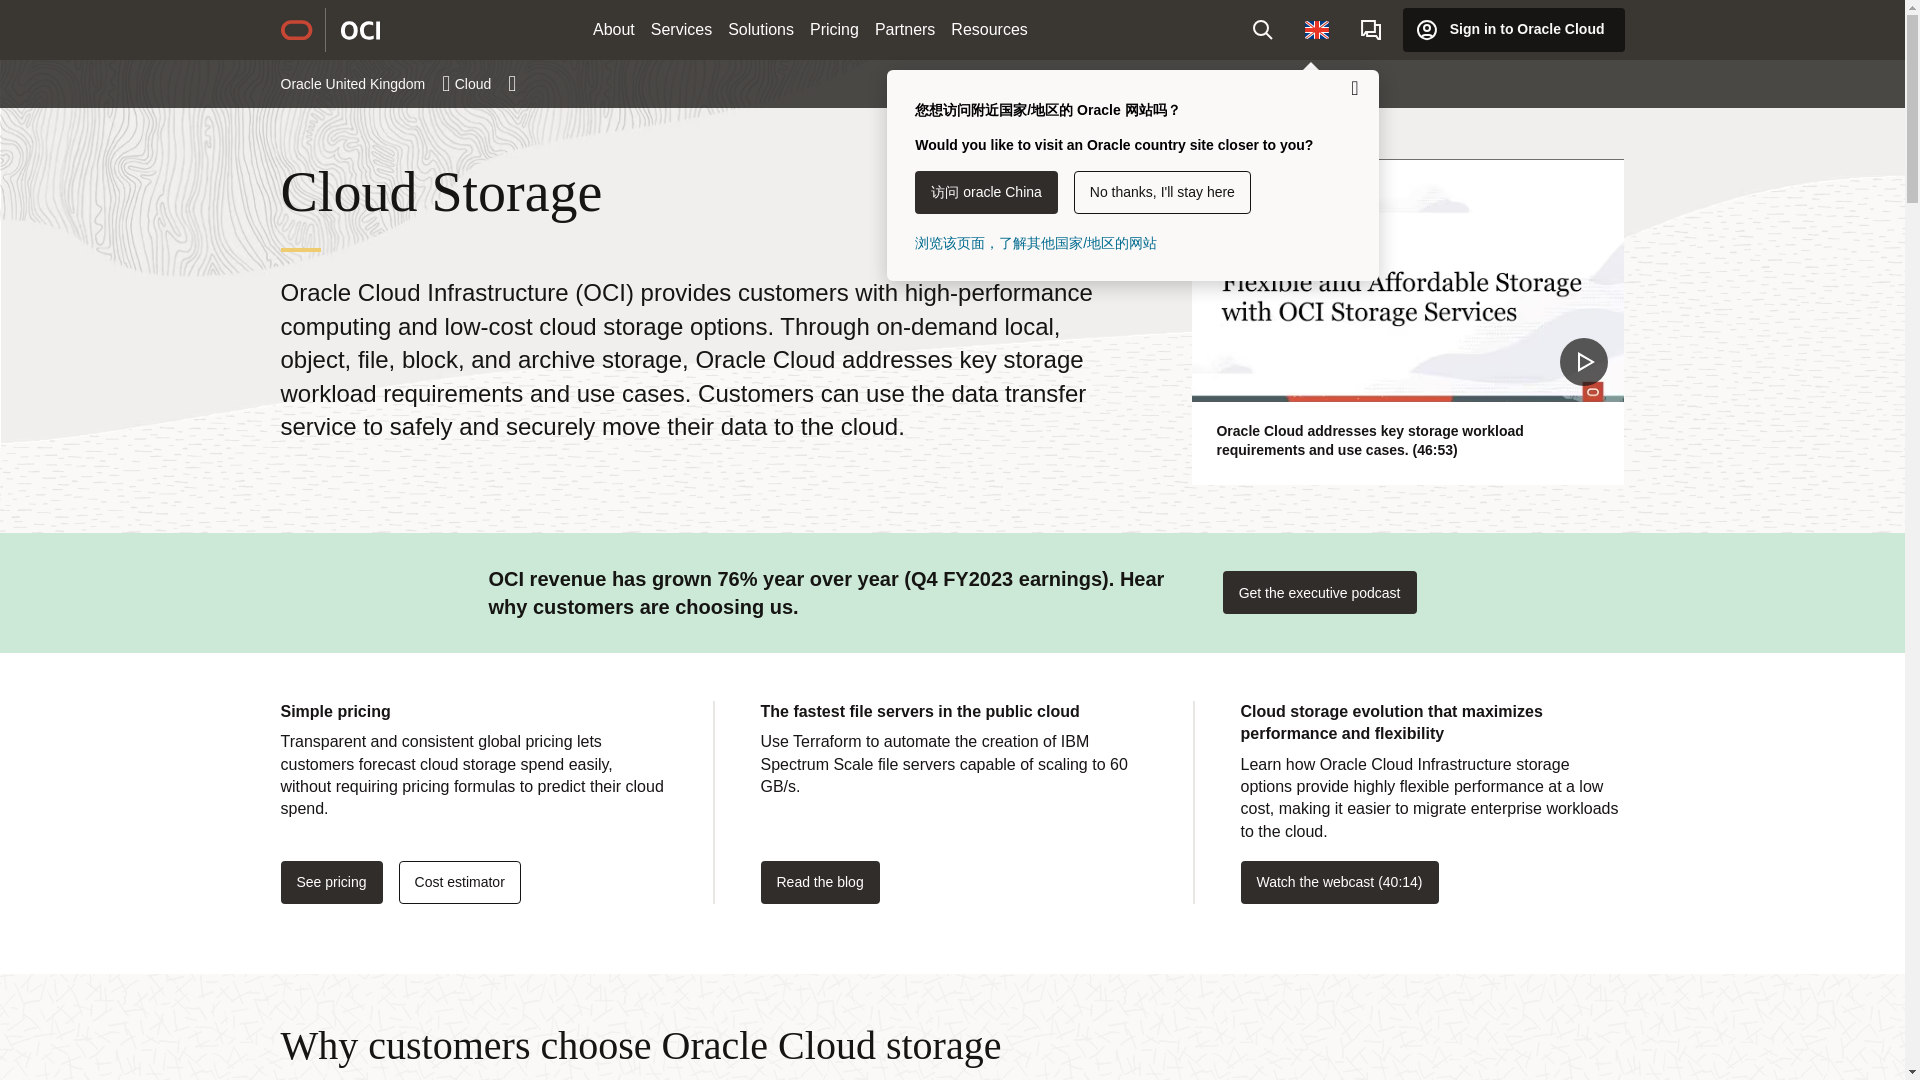 This screenshot has height=1080, width=1920. Describe the element at coordinates (1371, 29) in the screenshot. I see `Contact` at that location.